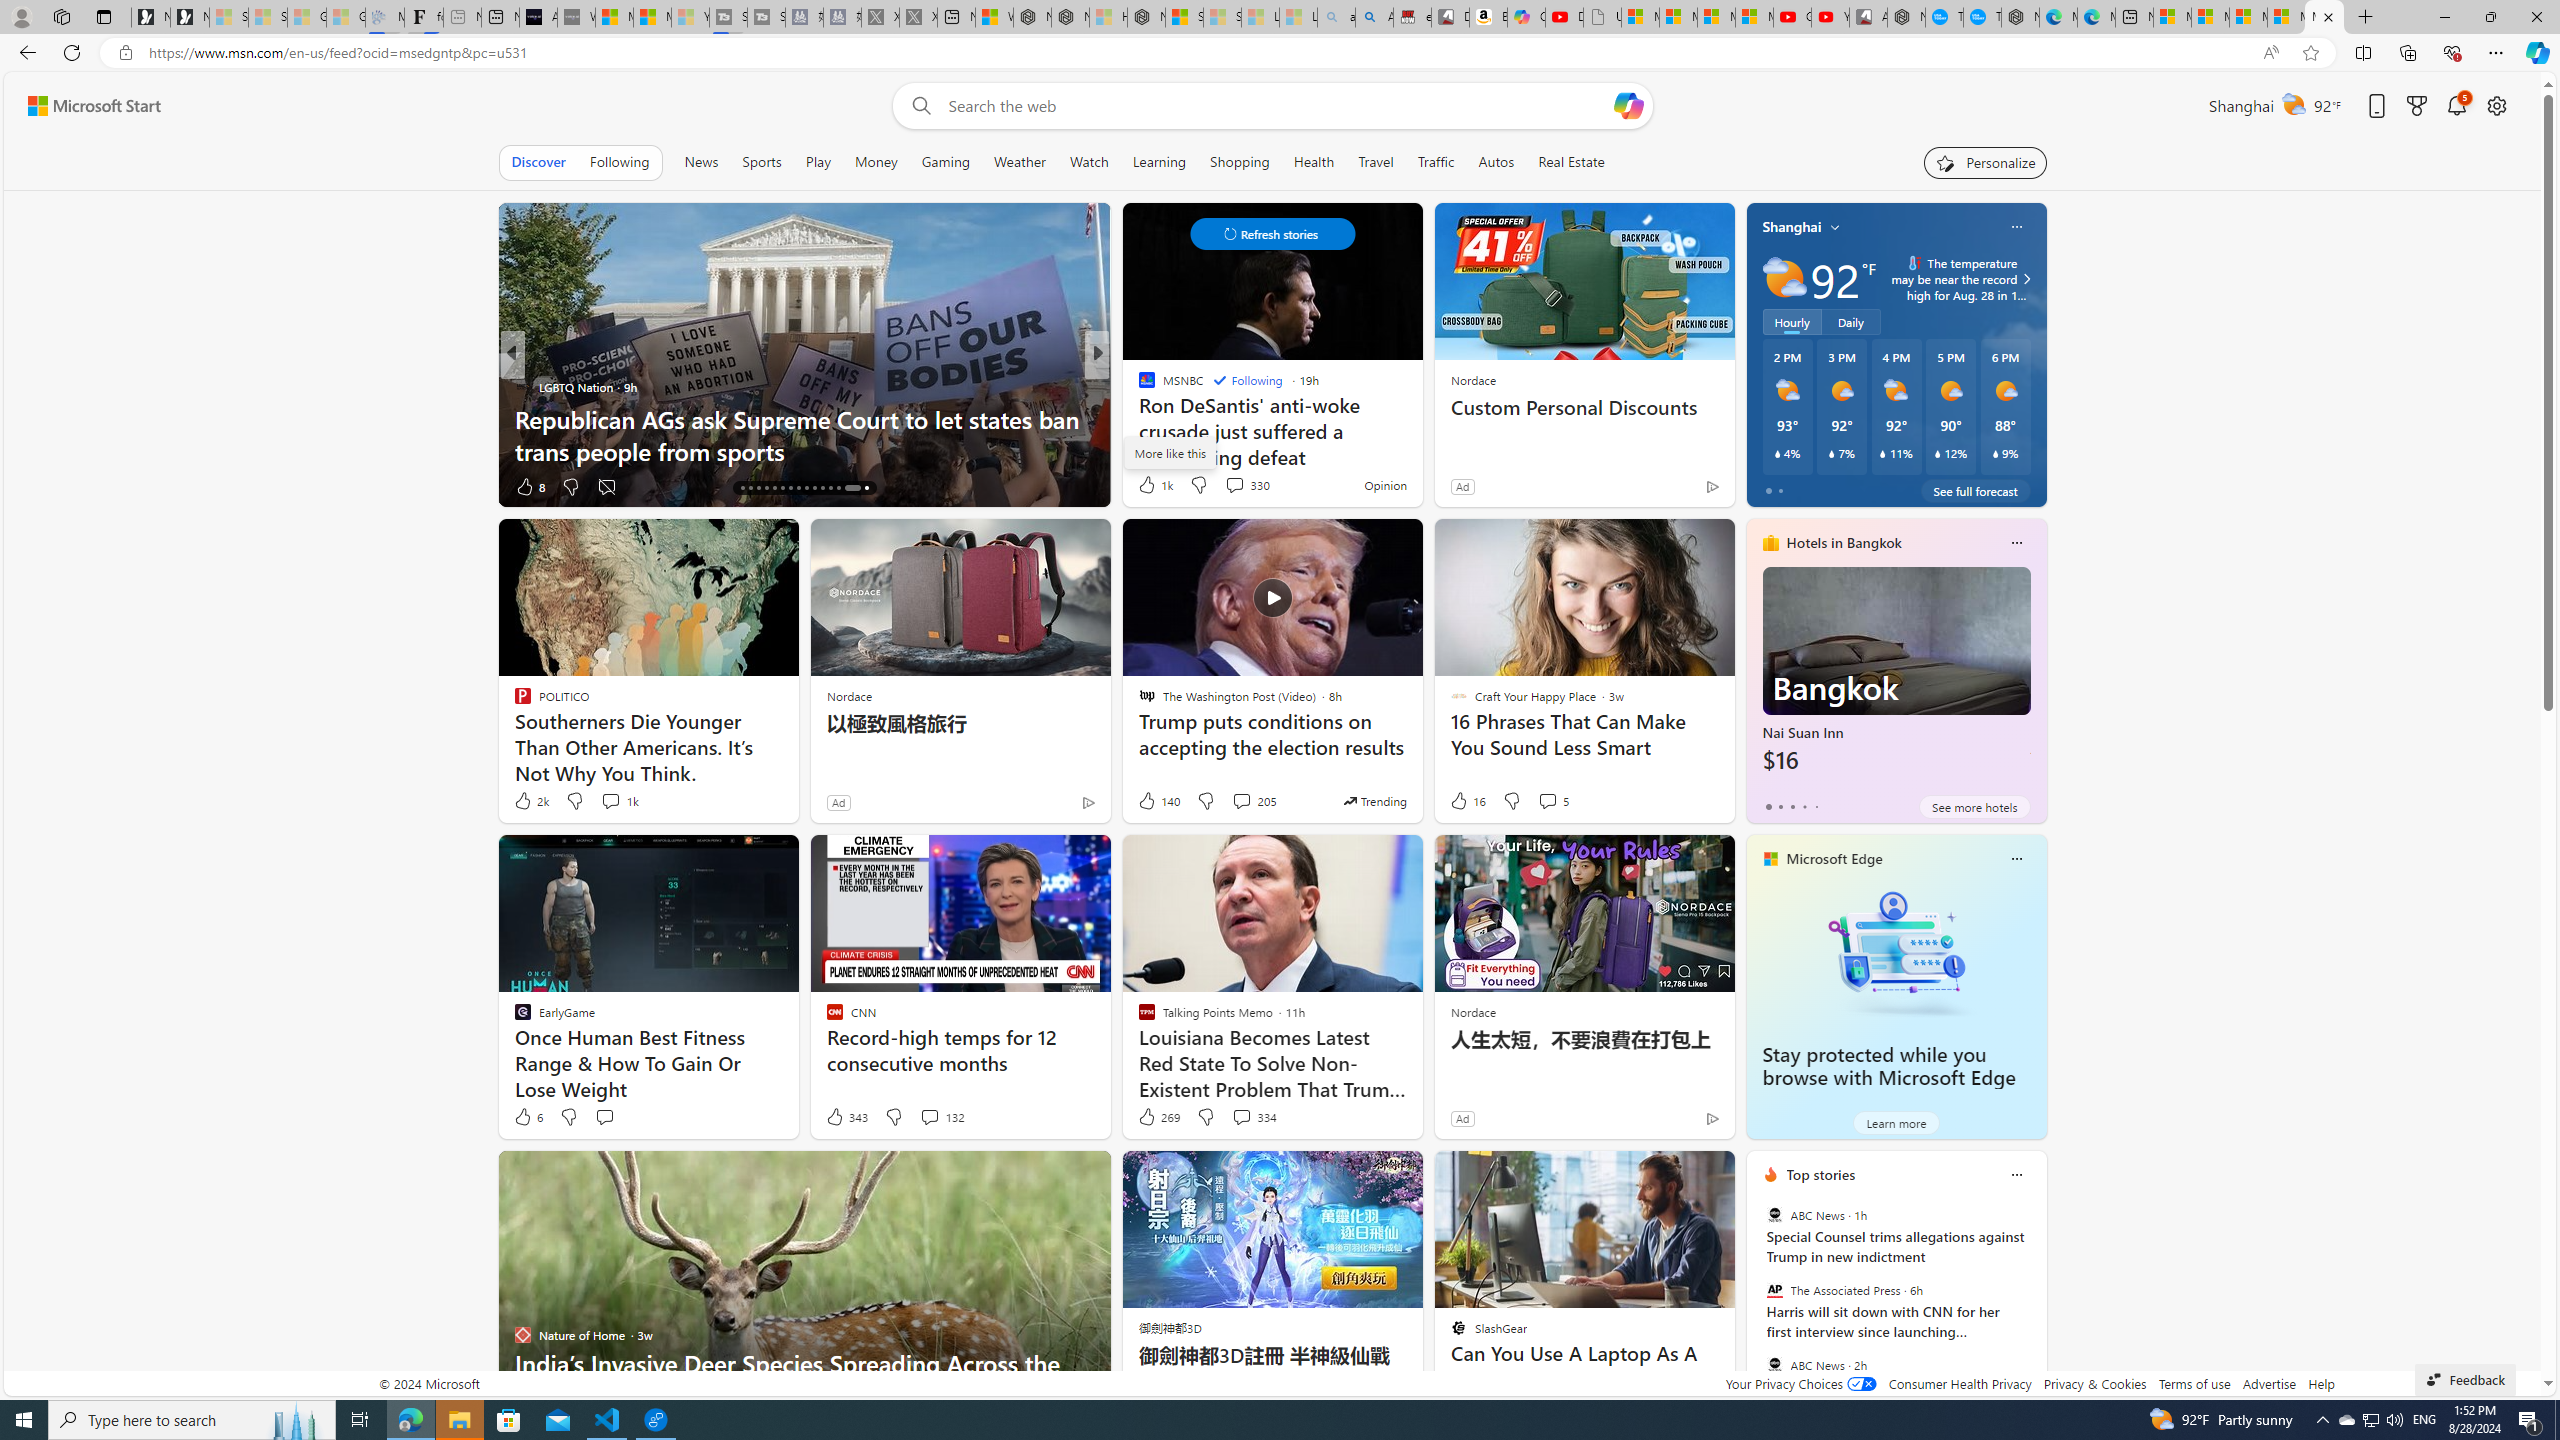  What do you see at coordinates (830, 488) in the screenshot?
I see `AutomationID: tab-27` at bounding box center [830, 488].